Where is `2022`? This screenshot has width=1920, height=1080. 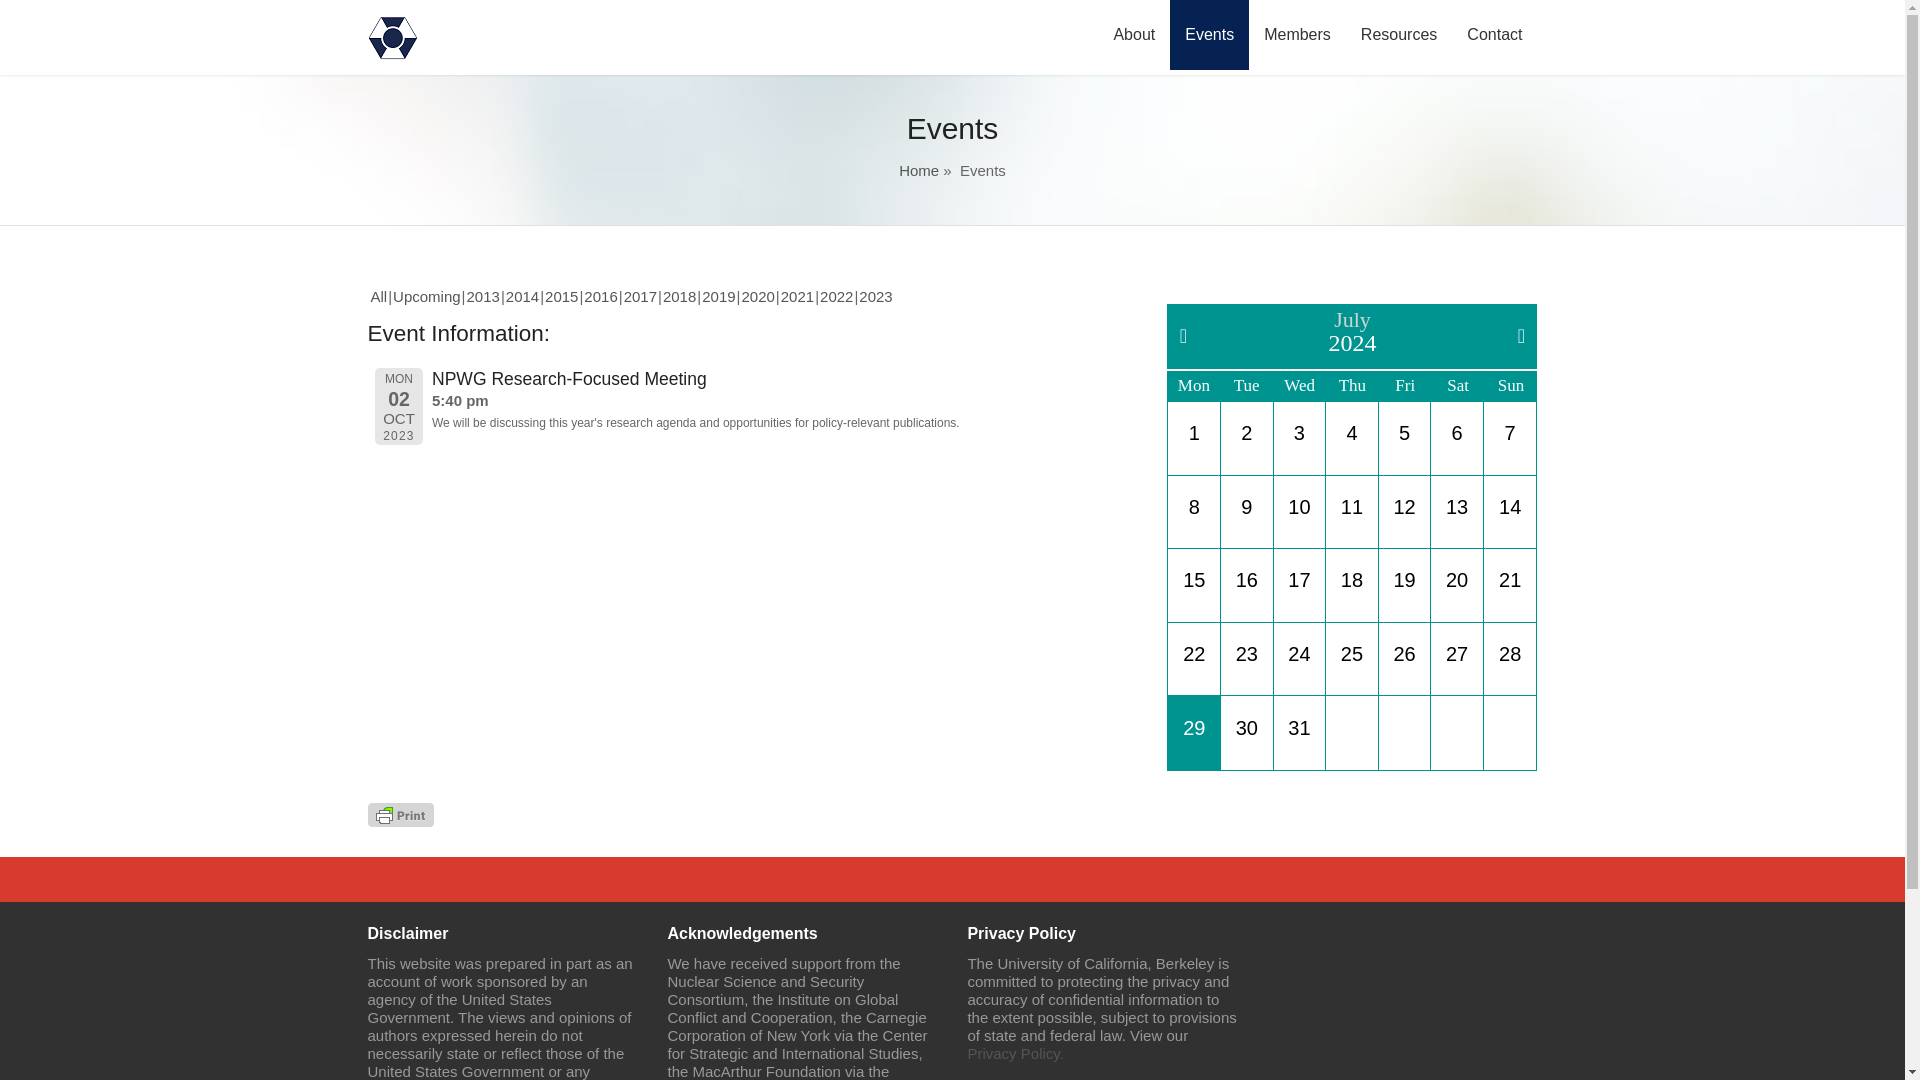 2022 is located at coordinates (836, 296).